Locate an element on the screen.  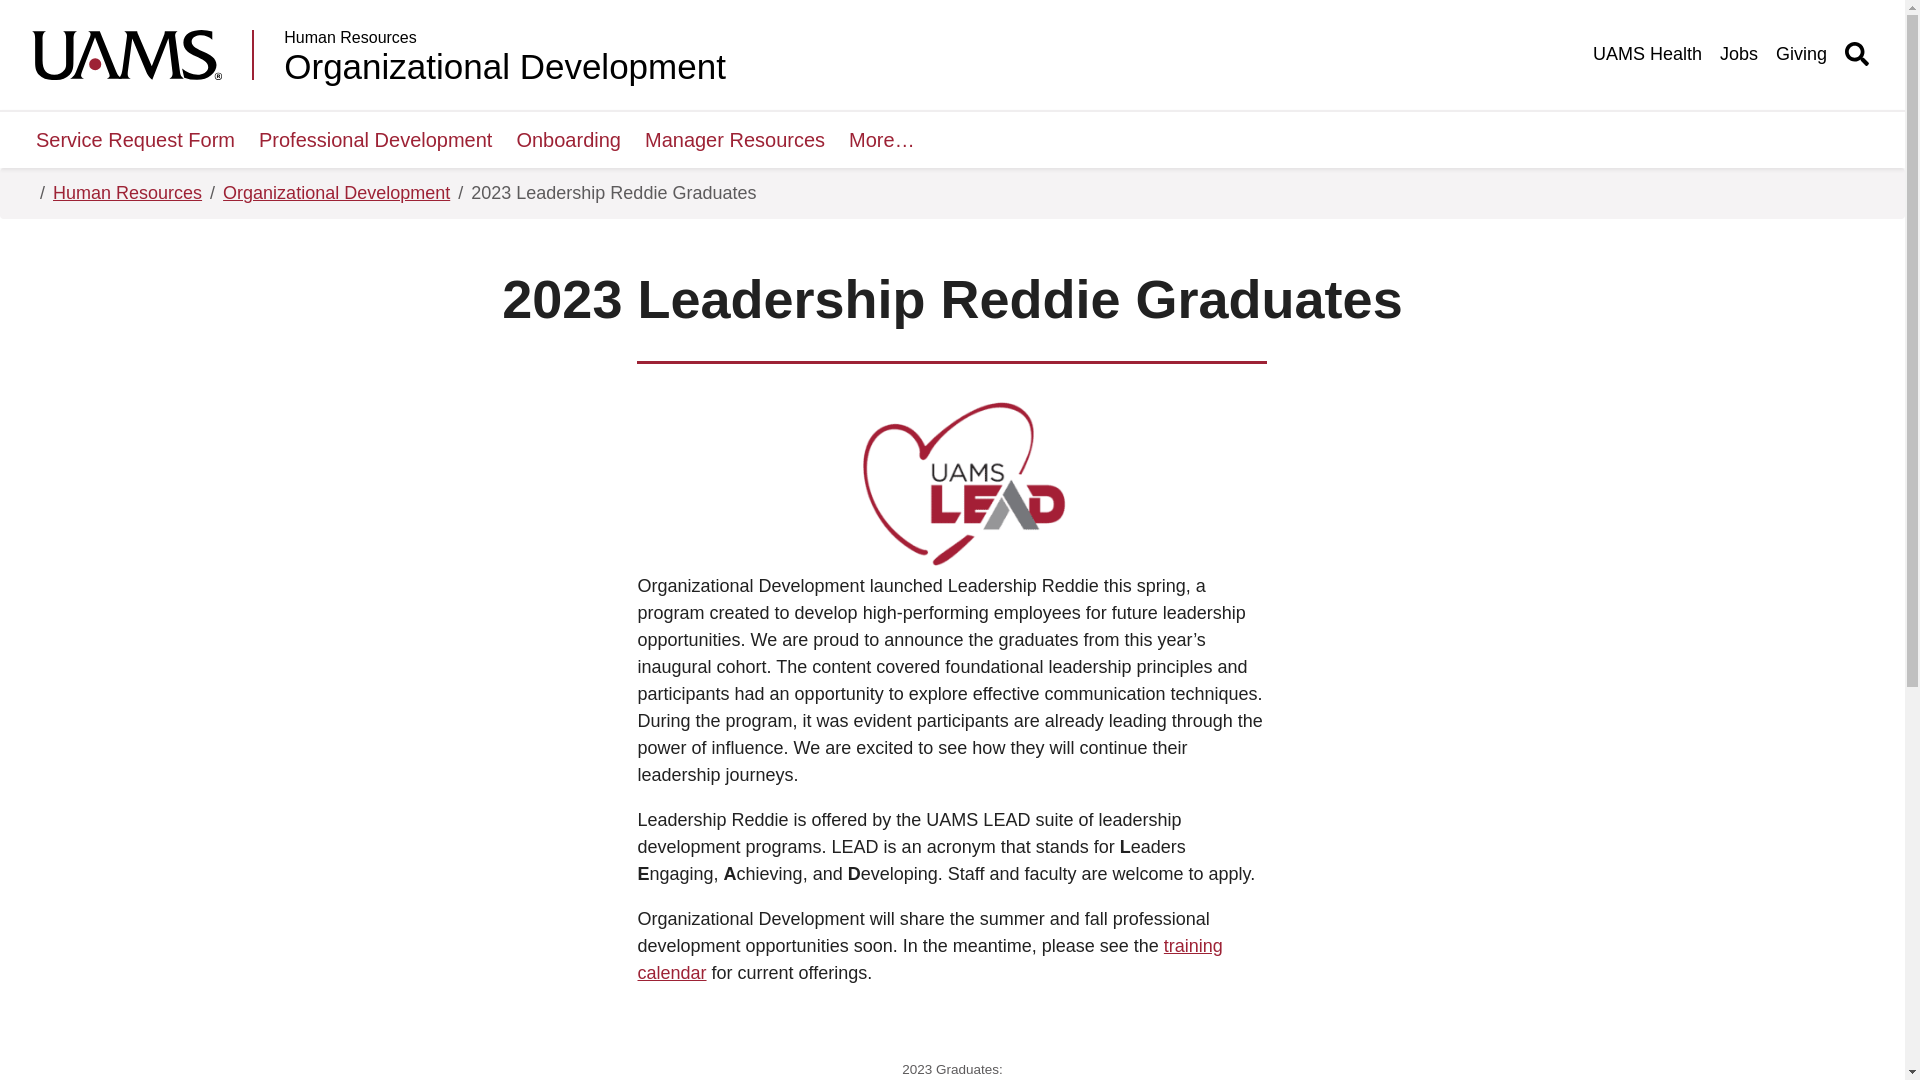
Giving is located at coordinates (1802, 54).